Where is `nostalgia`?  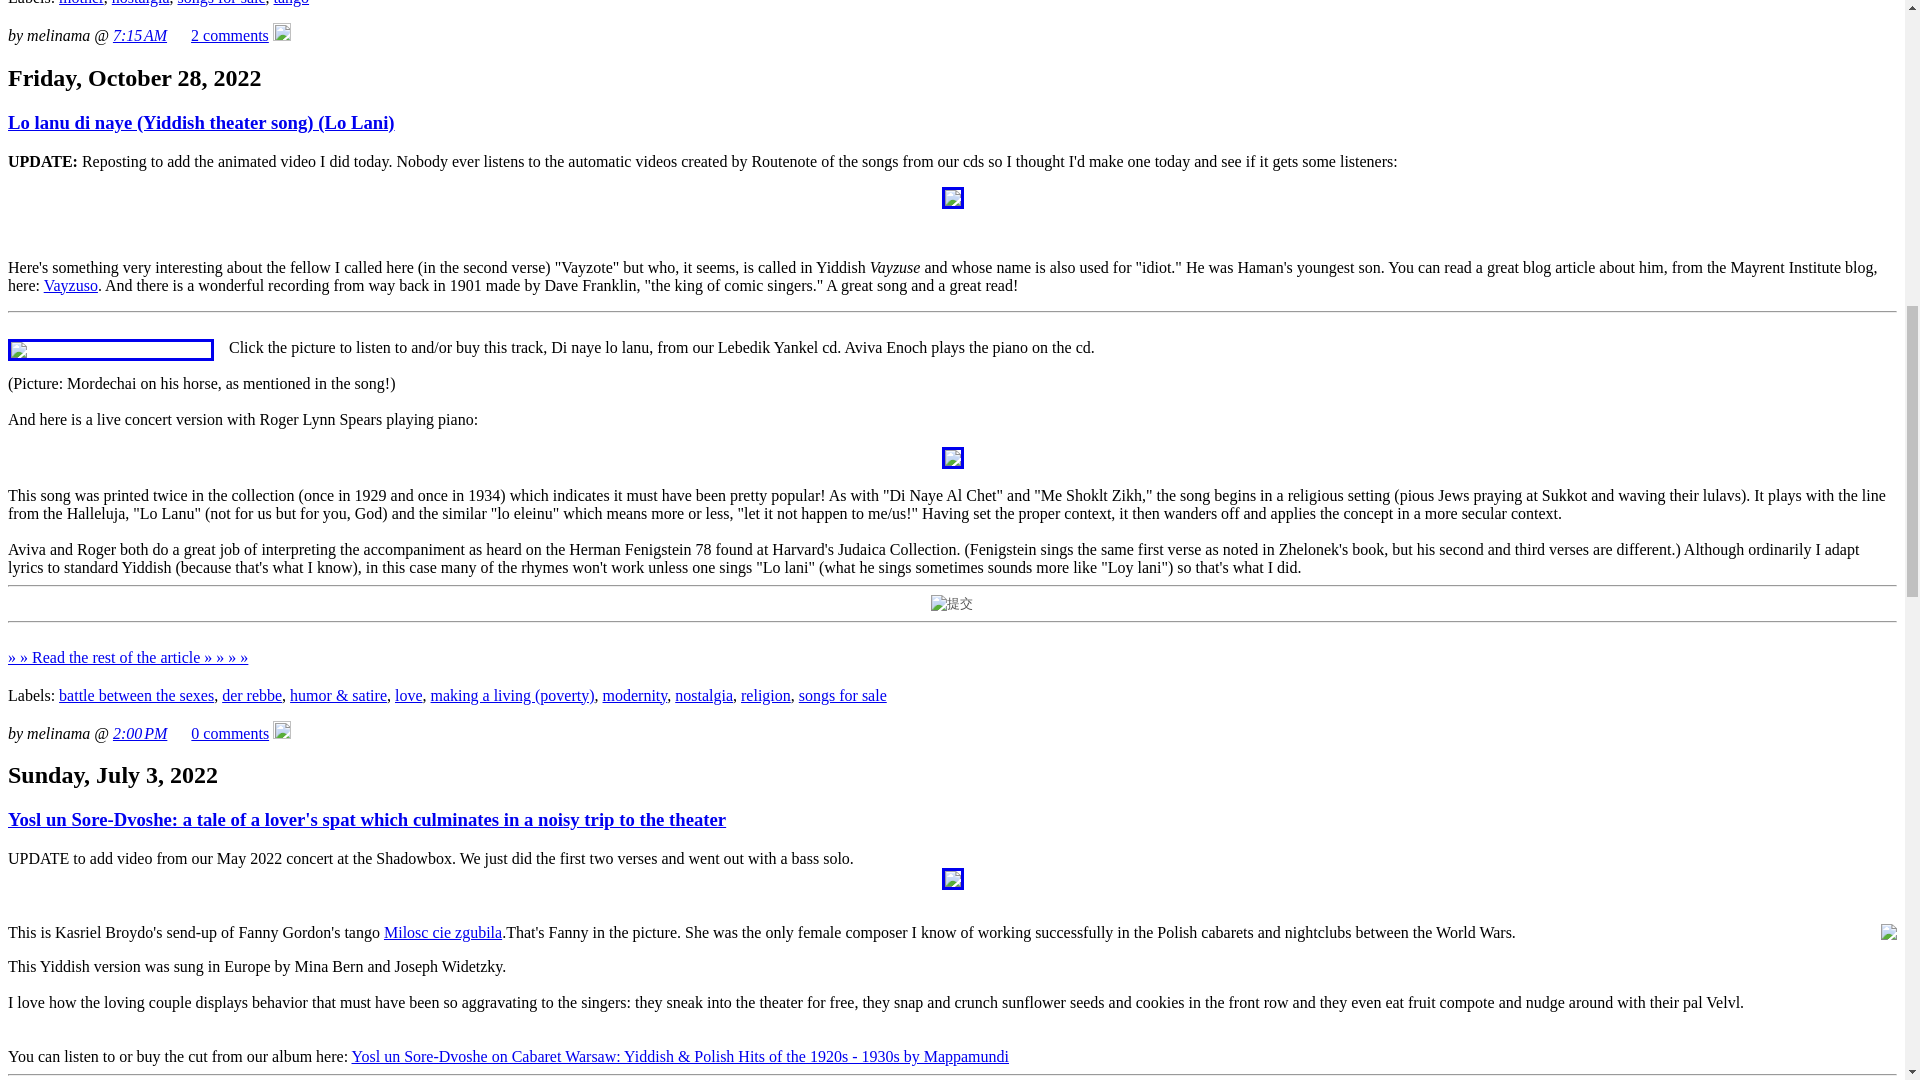 nostalgia is located at coordinates (704, 695).